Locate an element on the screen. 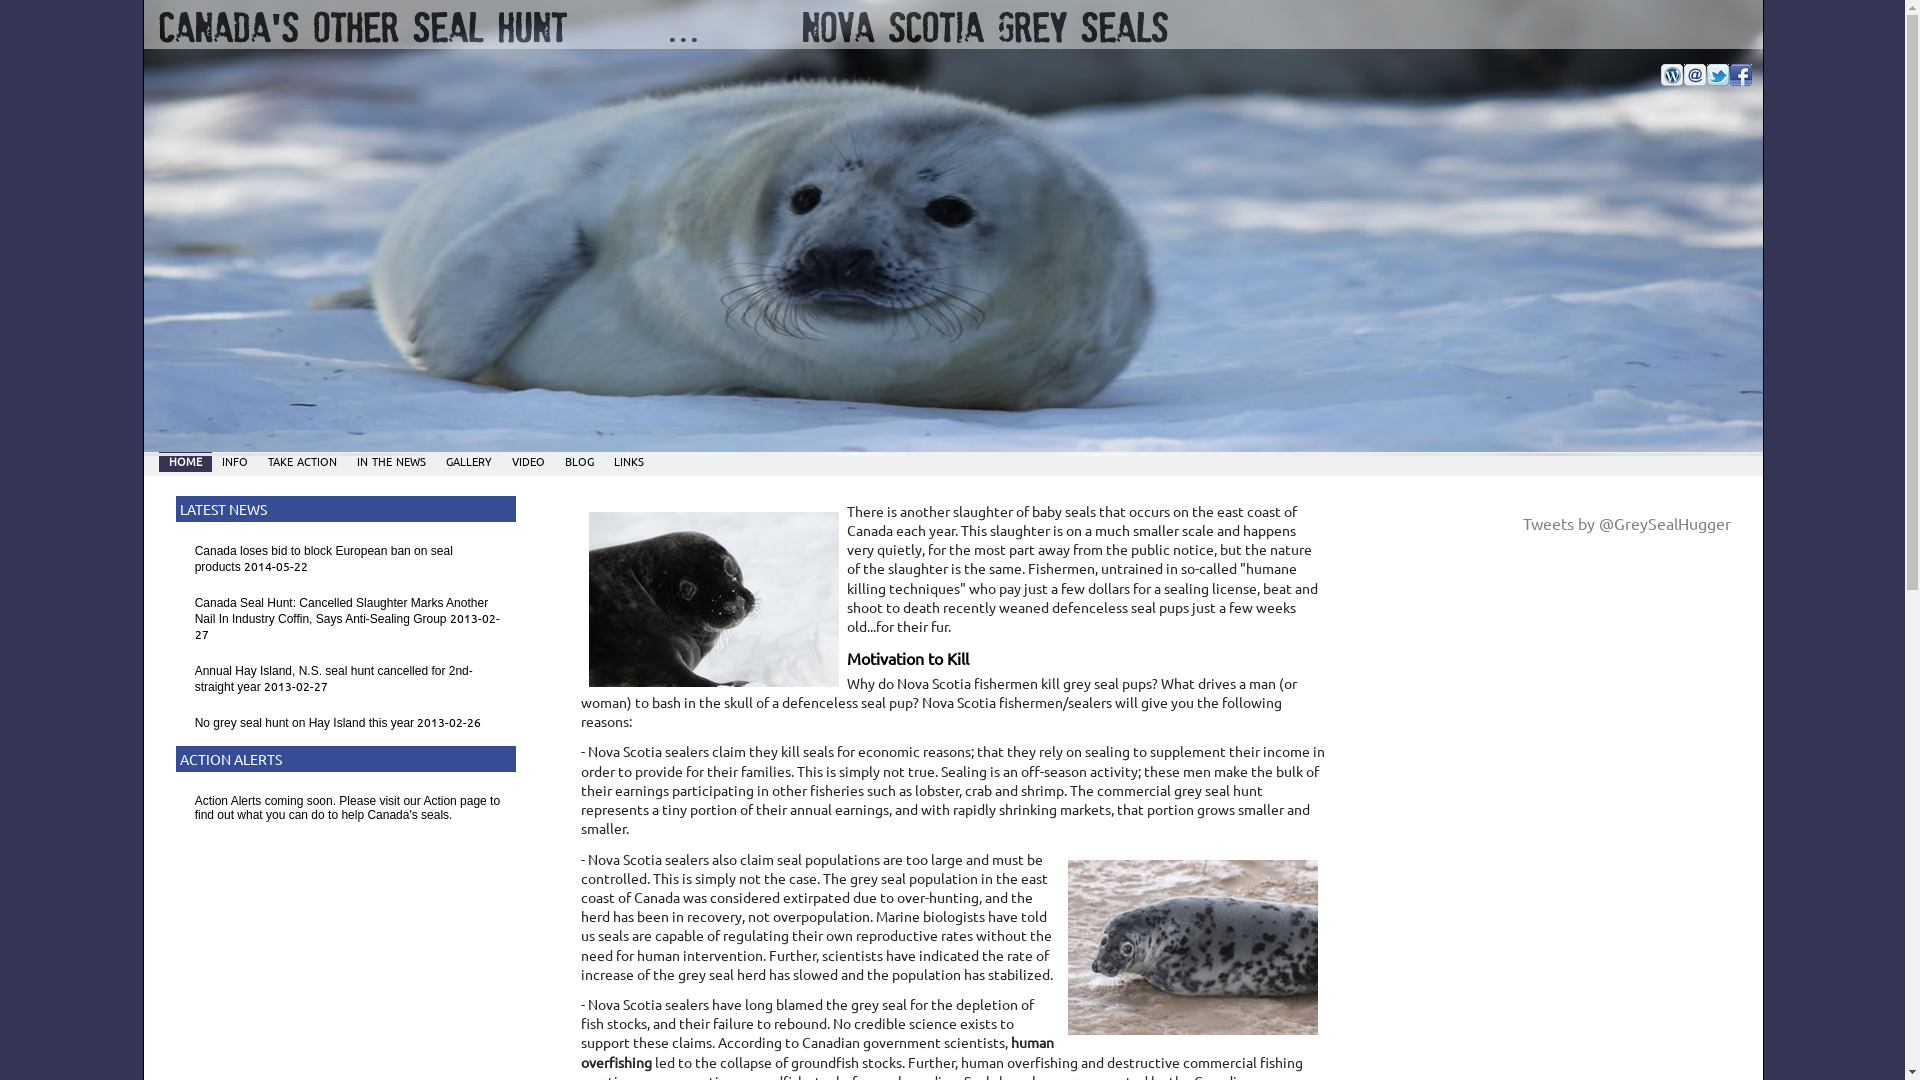  take action is located at coordinates (302, 459).